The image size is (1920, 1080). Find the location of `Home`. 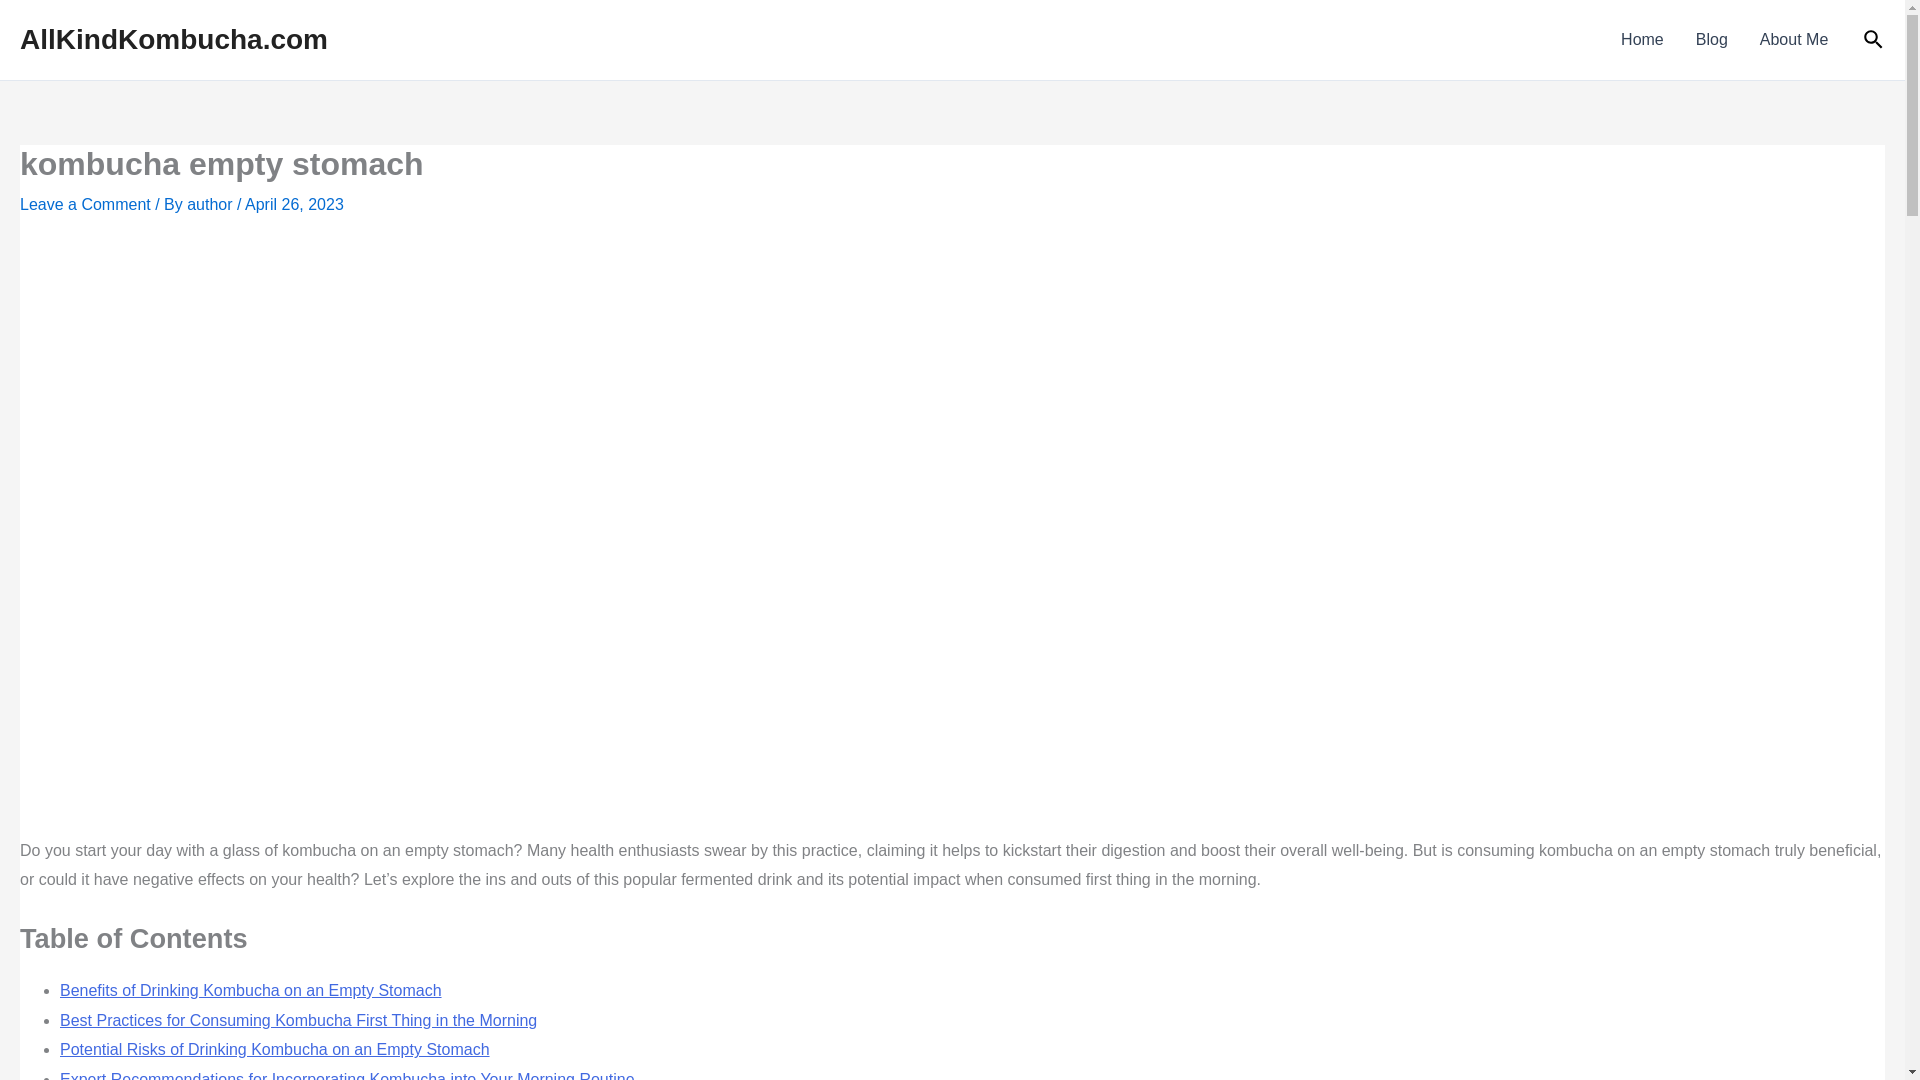

Home is located at coordinates (1642, 40).